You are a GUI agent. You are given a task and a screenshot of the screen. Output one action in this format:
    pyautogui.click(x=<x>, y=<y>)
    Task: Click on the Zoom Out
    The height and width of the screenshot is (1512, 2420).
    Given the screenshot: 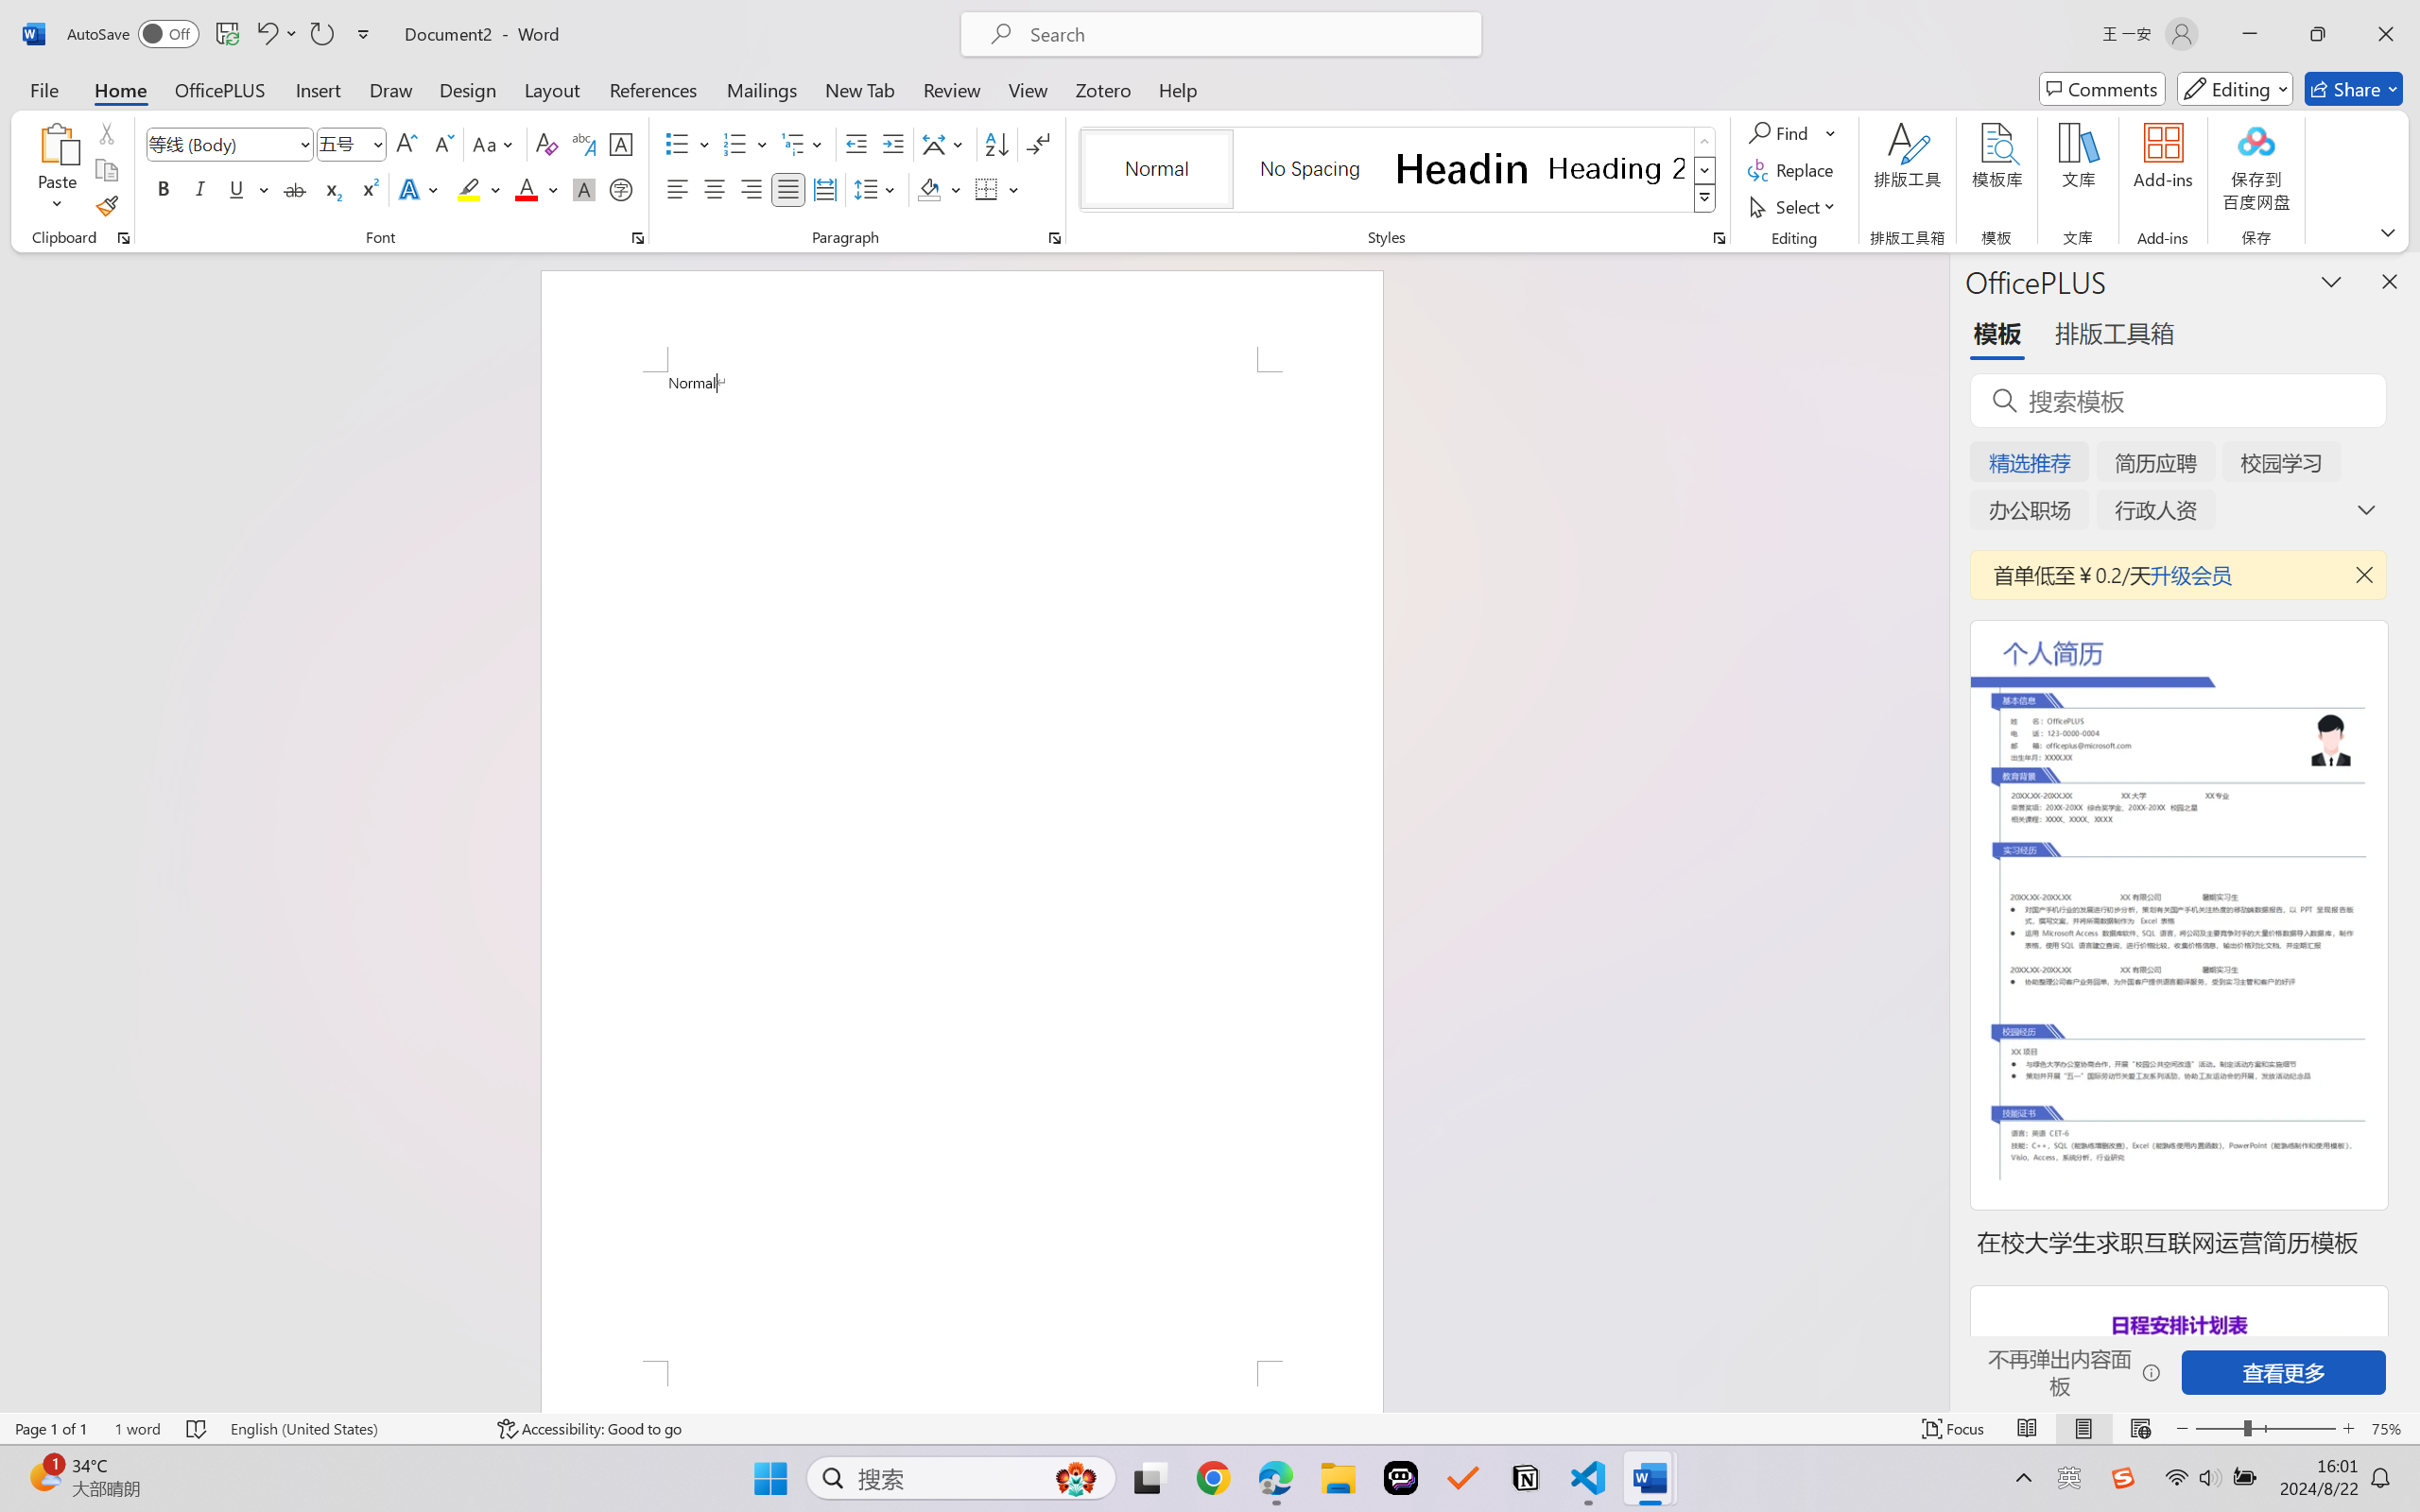 What is the action you would take?
    pyautogui.click(x=2219, y=1429)
    